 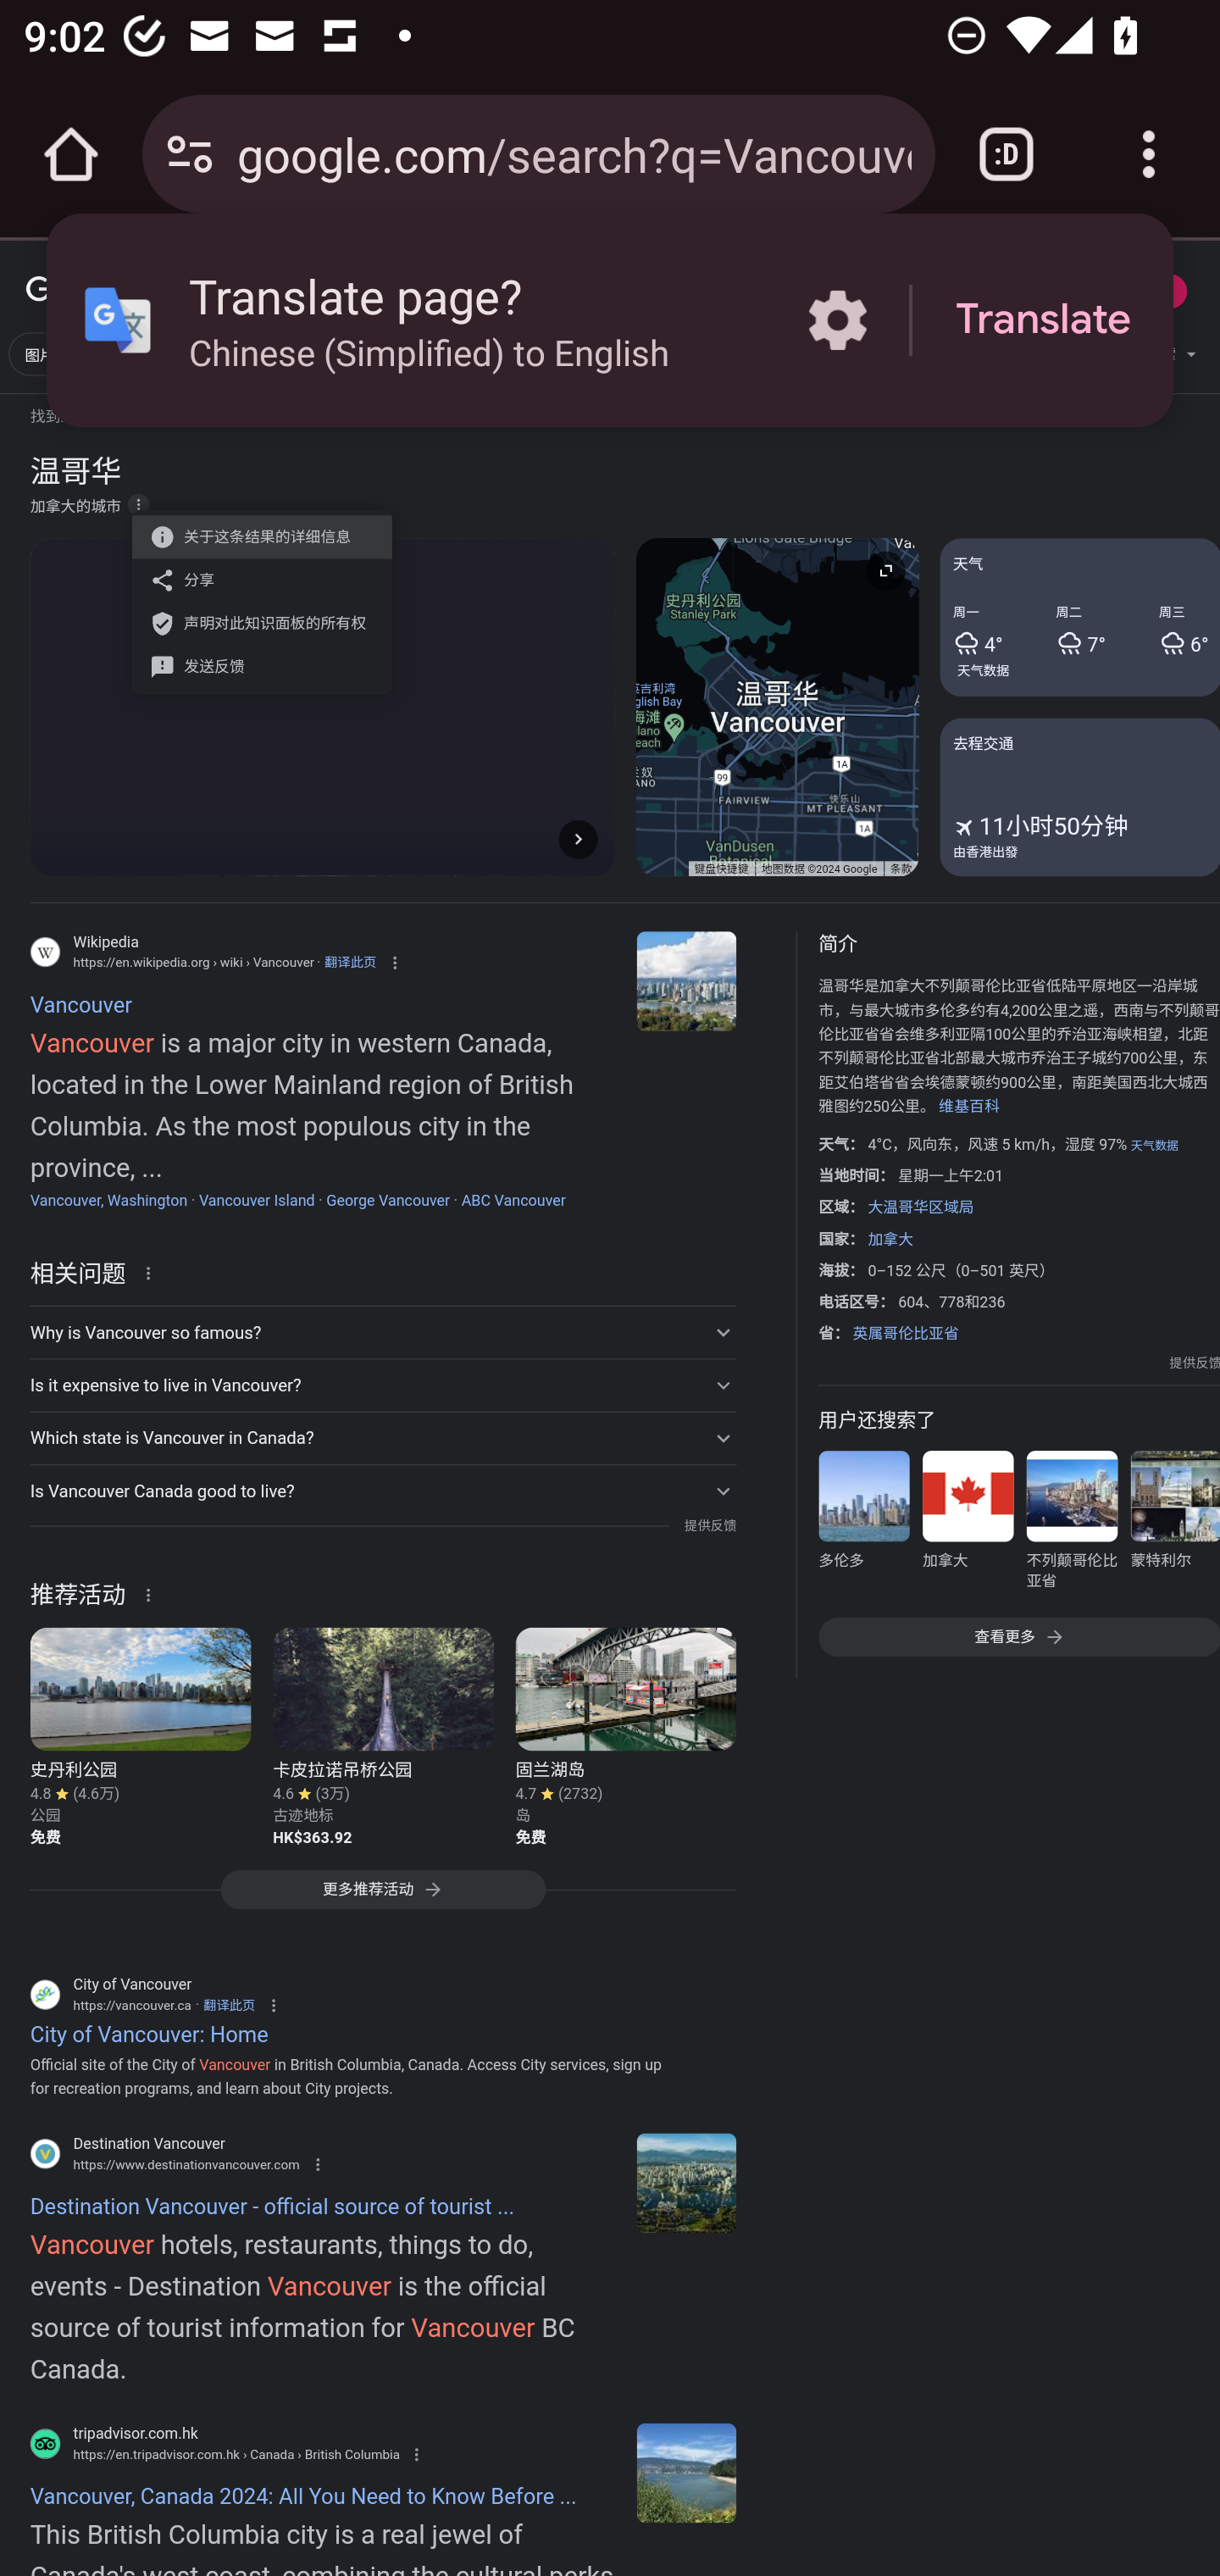 I want to click on Connection is secure, so click(x=190, y=154).